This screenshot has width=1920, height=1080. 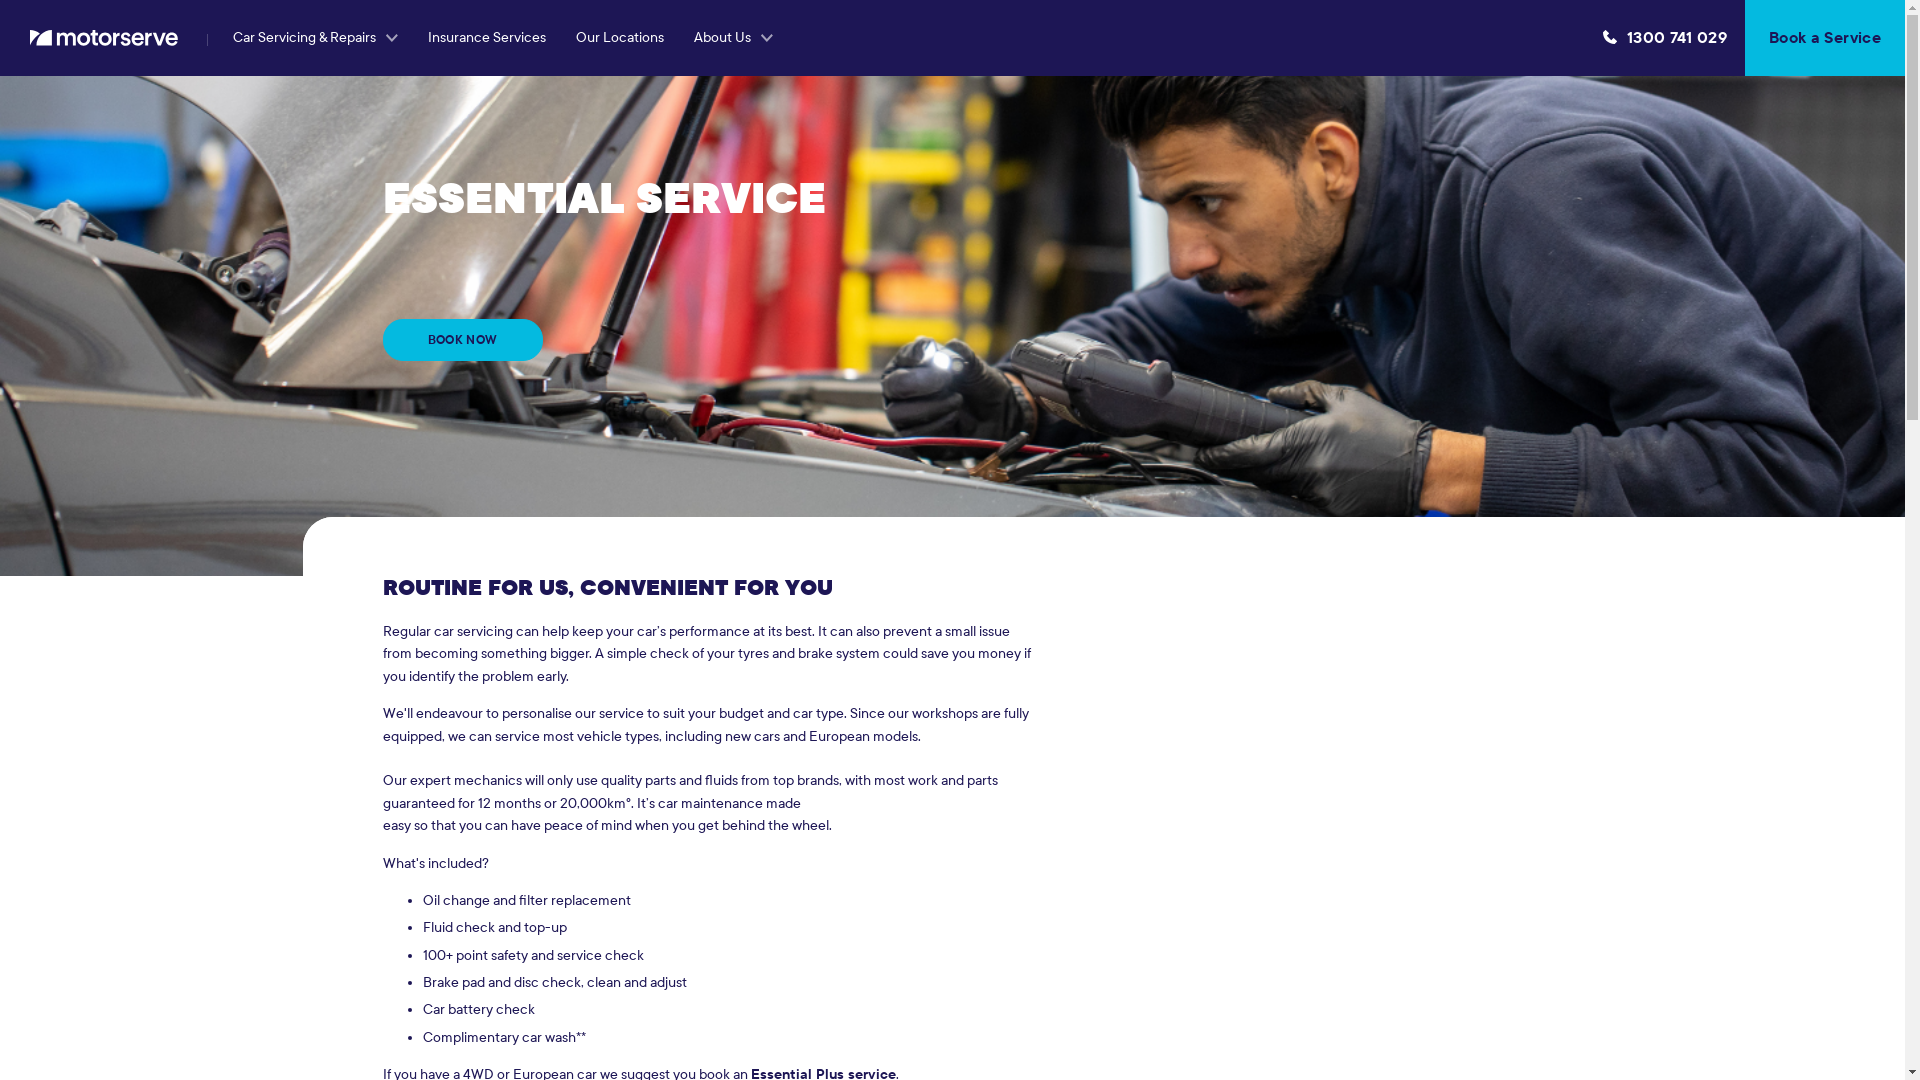 I want to click on BOOK NOW, so click(x=462, y=340).